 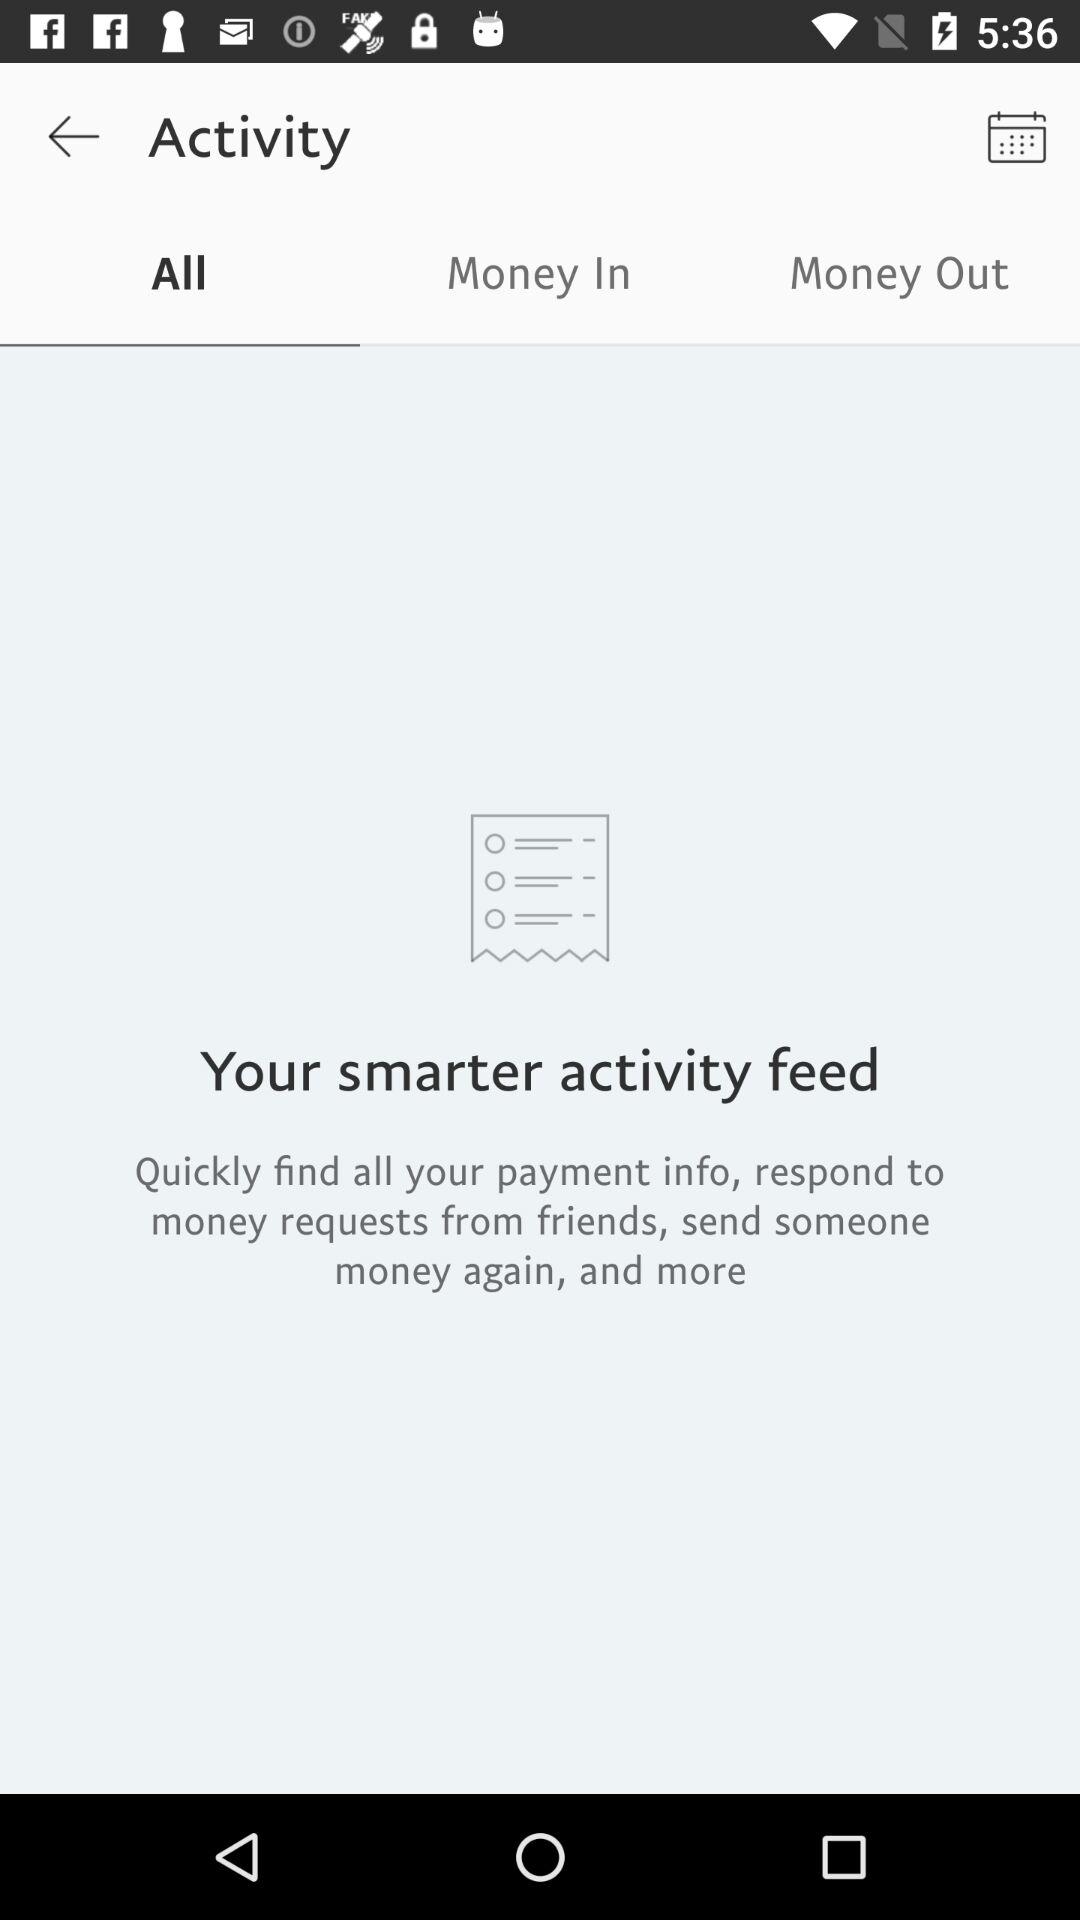 I want to click on open the icon to the right of the money in item, so click(x=900, y=278).